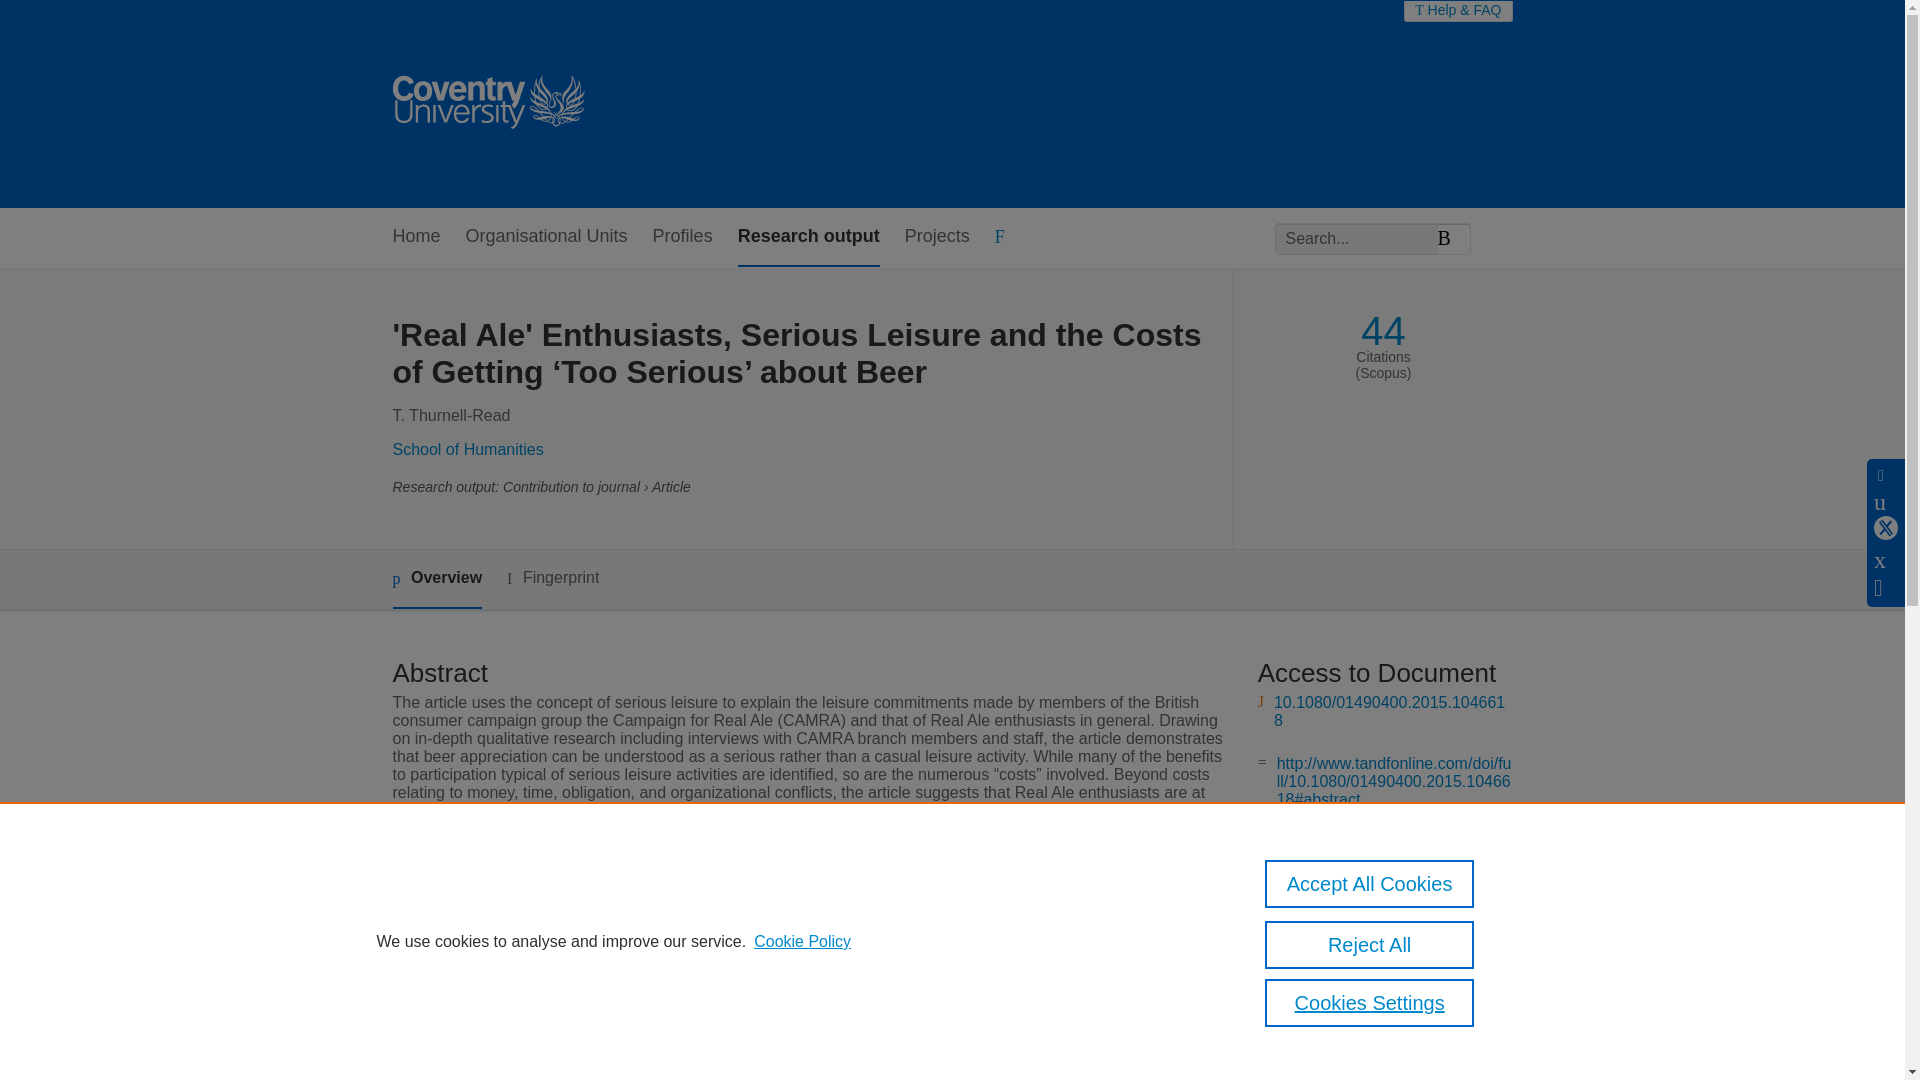 The image size is (1920, 1080). I want to click on Research output, so click(808, 237).